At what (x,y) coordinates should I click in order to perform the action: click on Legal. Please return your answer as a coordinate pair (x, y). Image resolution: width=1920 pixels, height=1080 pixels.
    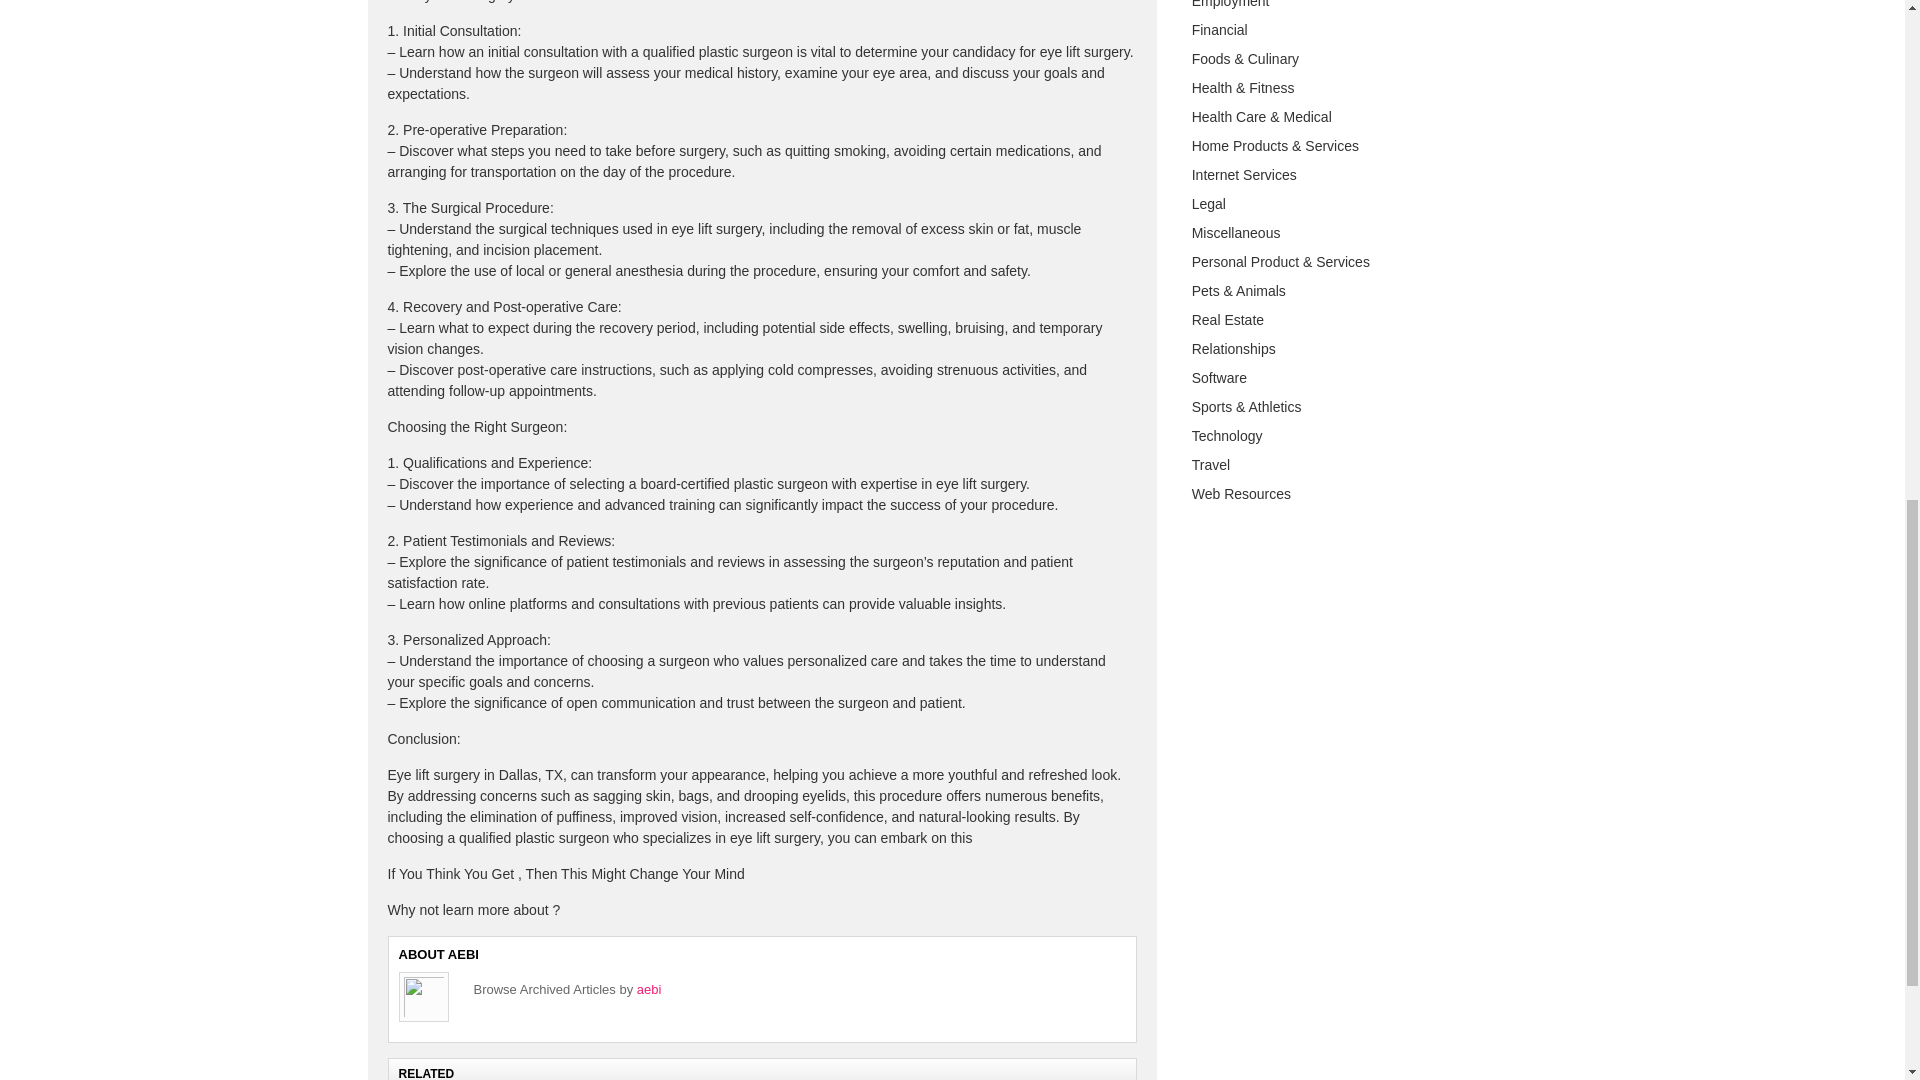
    Looking at the image, I should click on (1209, 203).